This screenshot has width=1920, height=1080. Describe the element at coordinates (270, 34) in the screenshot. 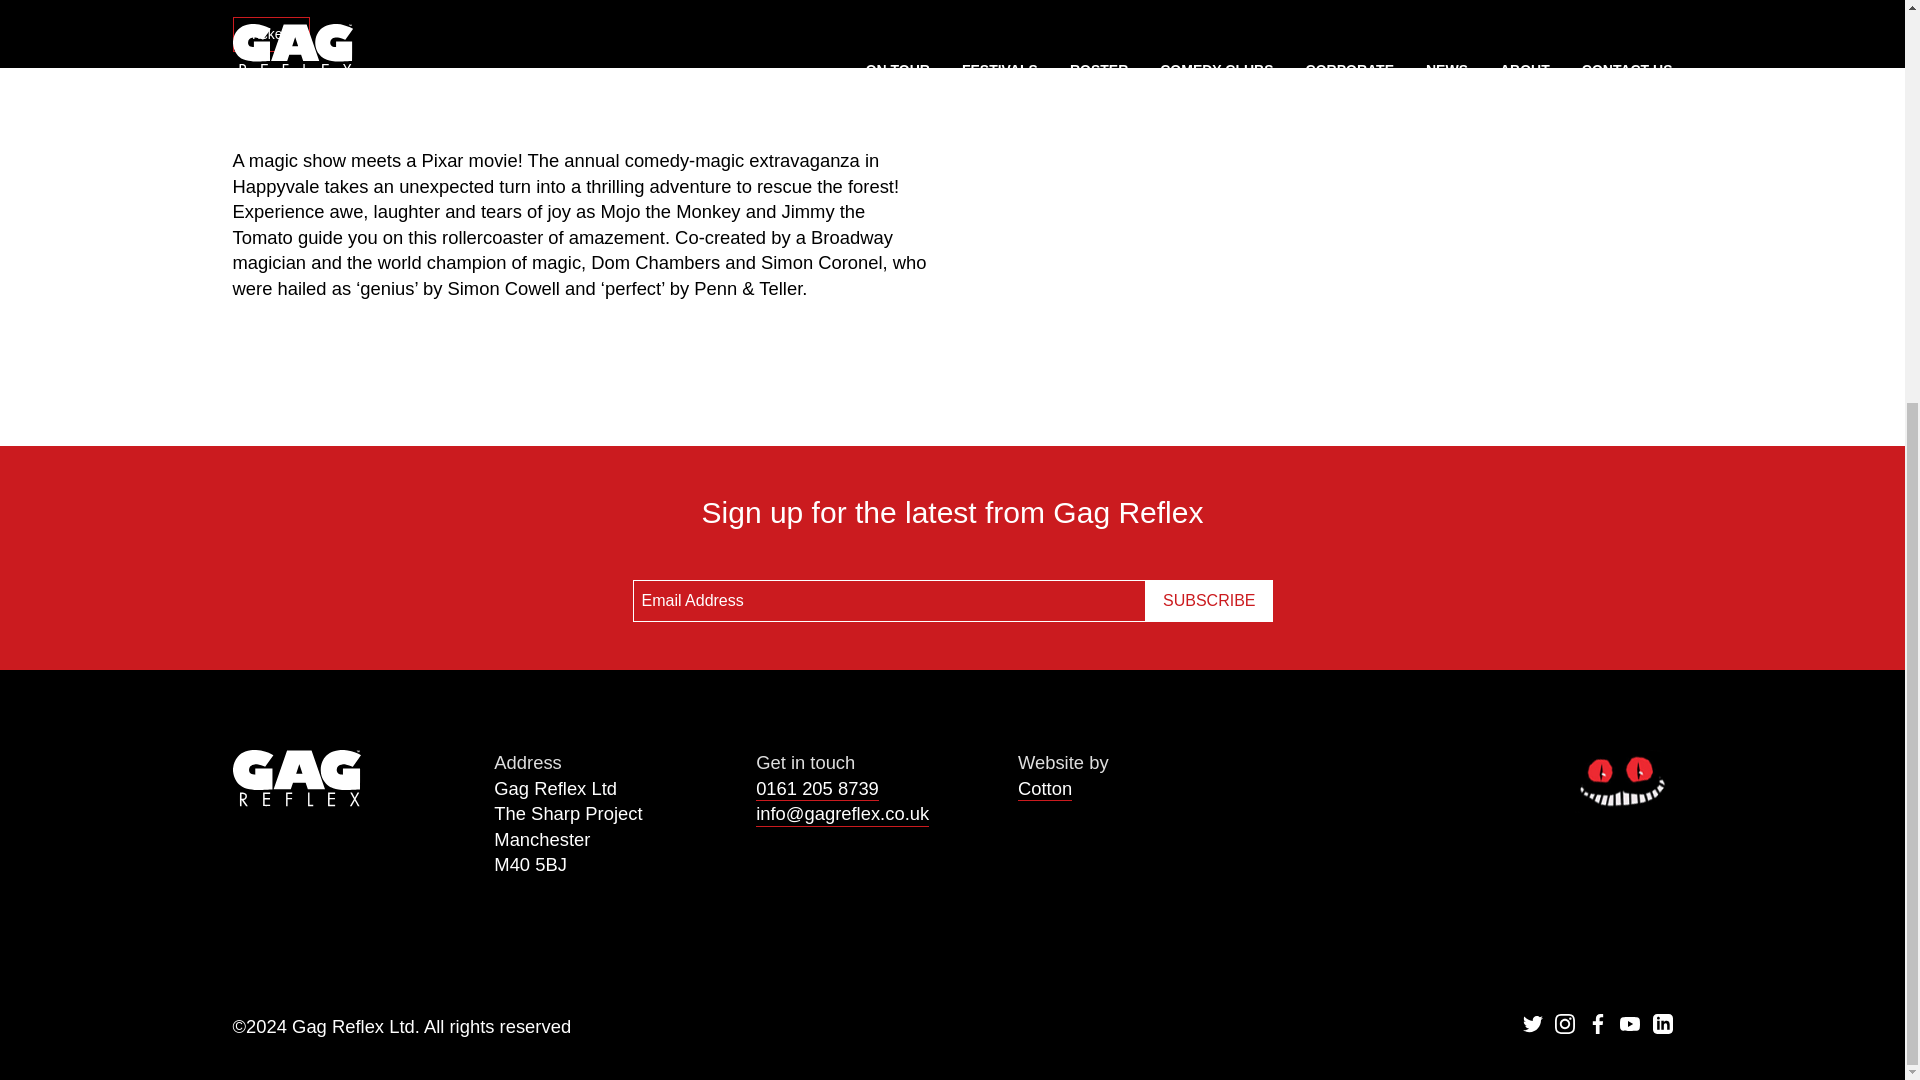

I see `Tickets` at that location.